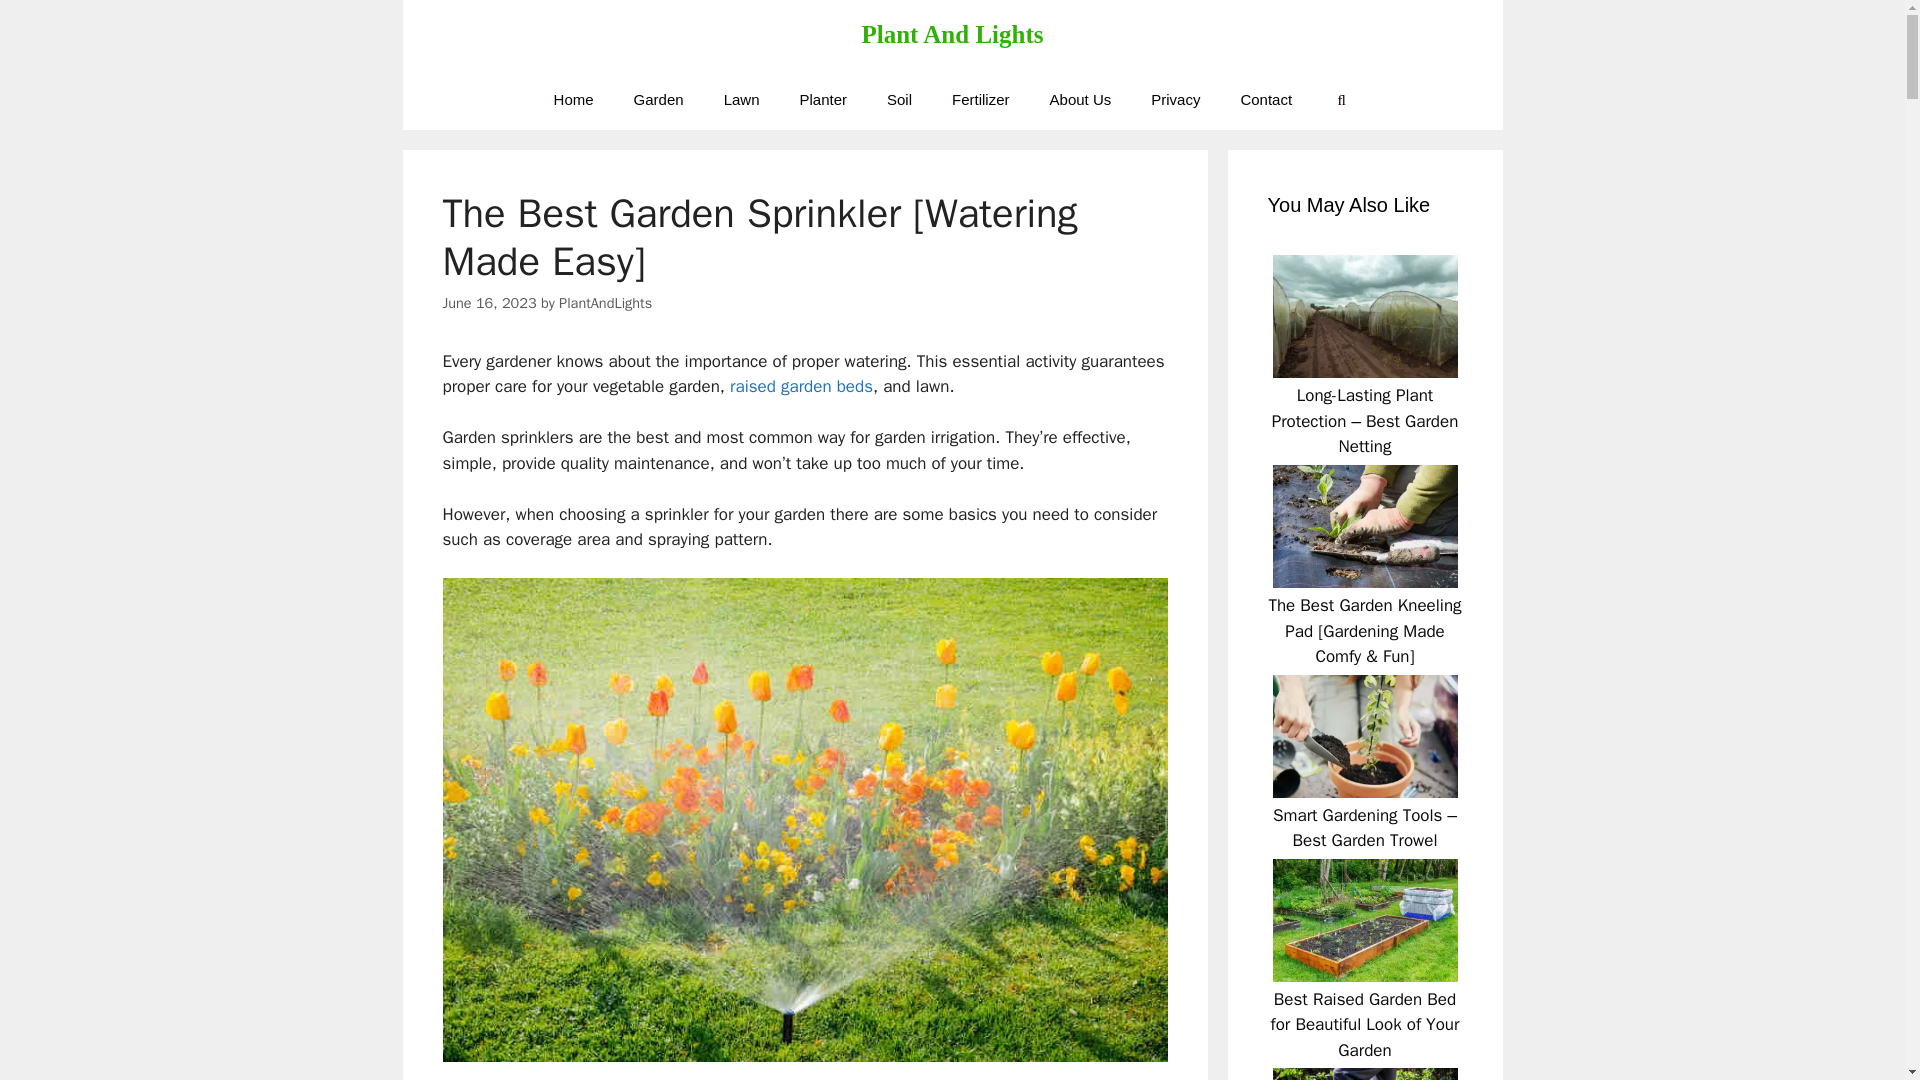 This screenshot has height=1080, width=1920. I want to click on Contact, so click(1265, 100).